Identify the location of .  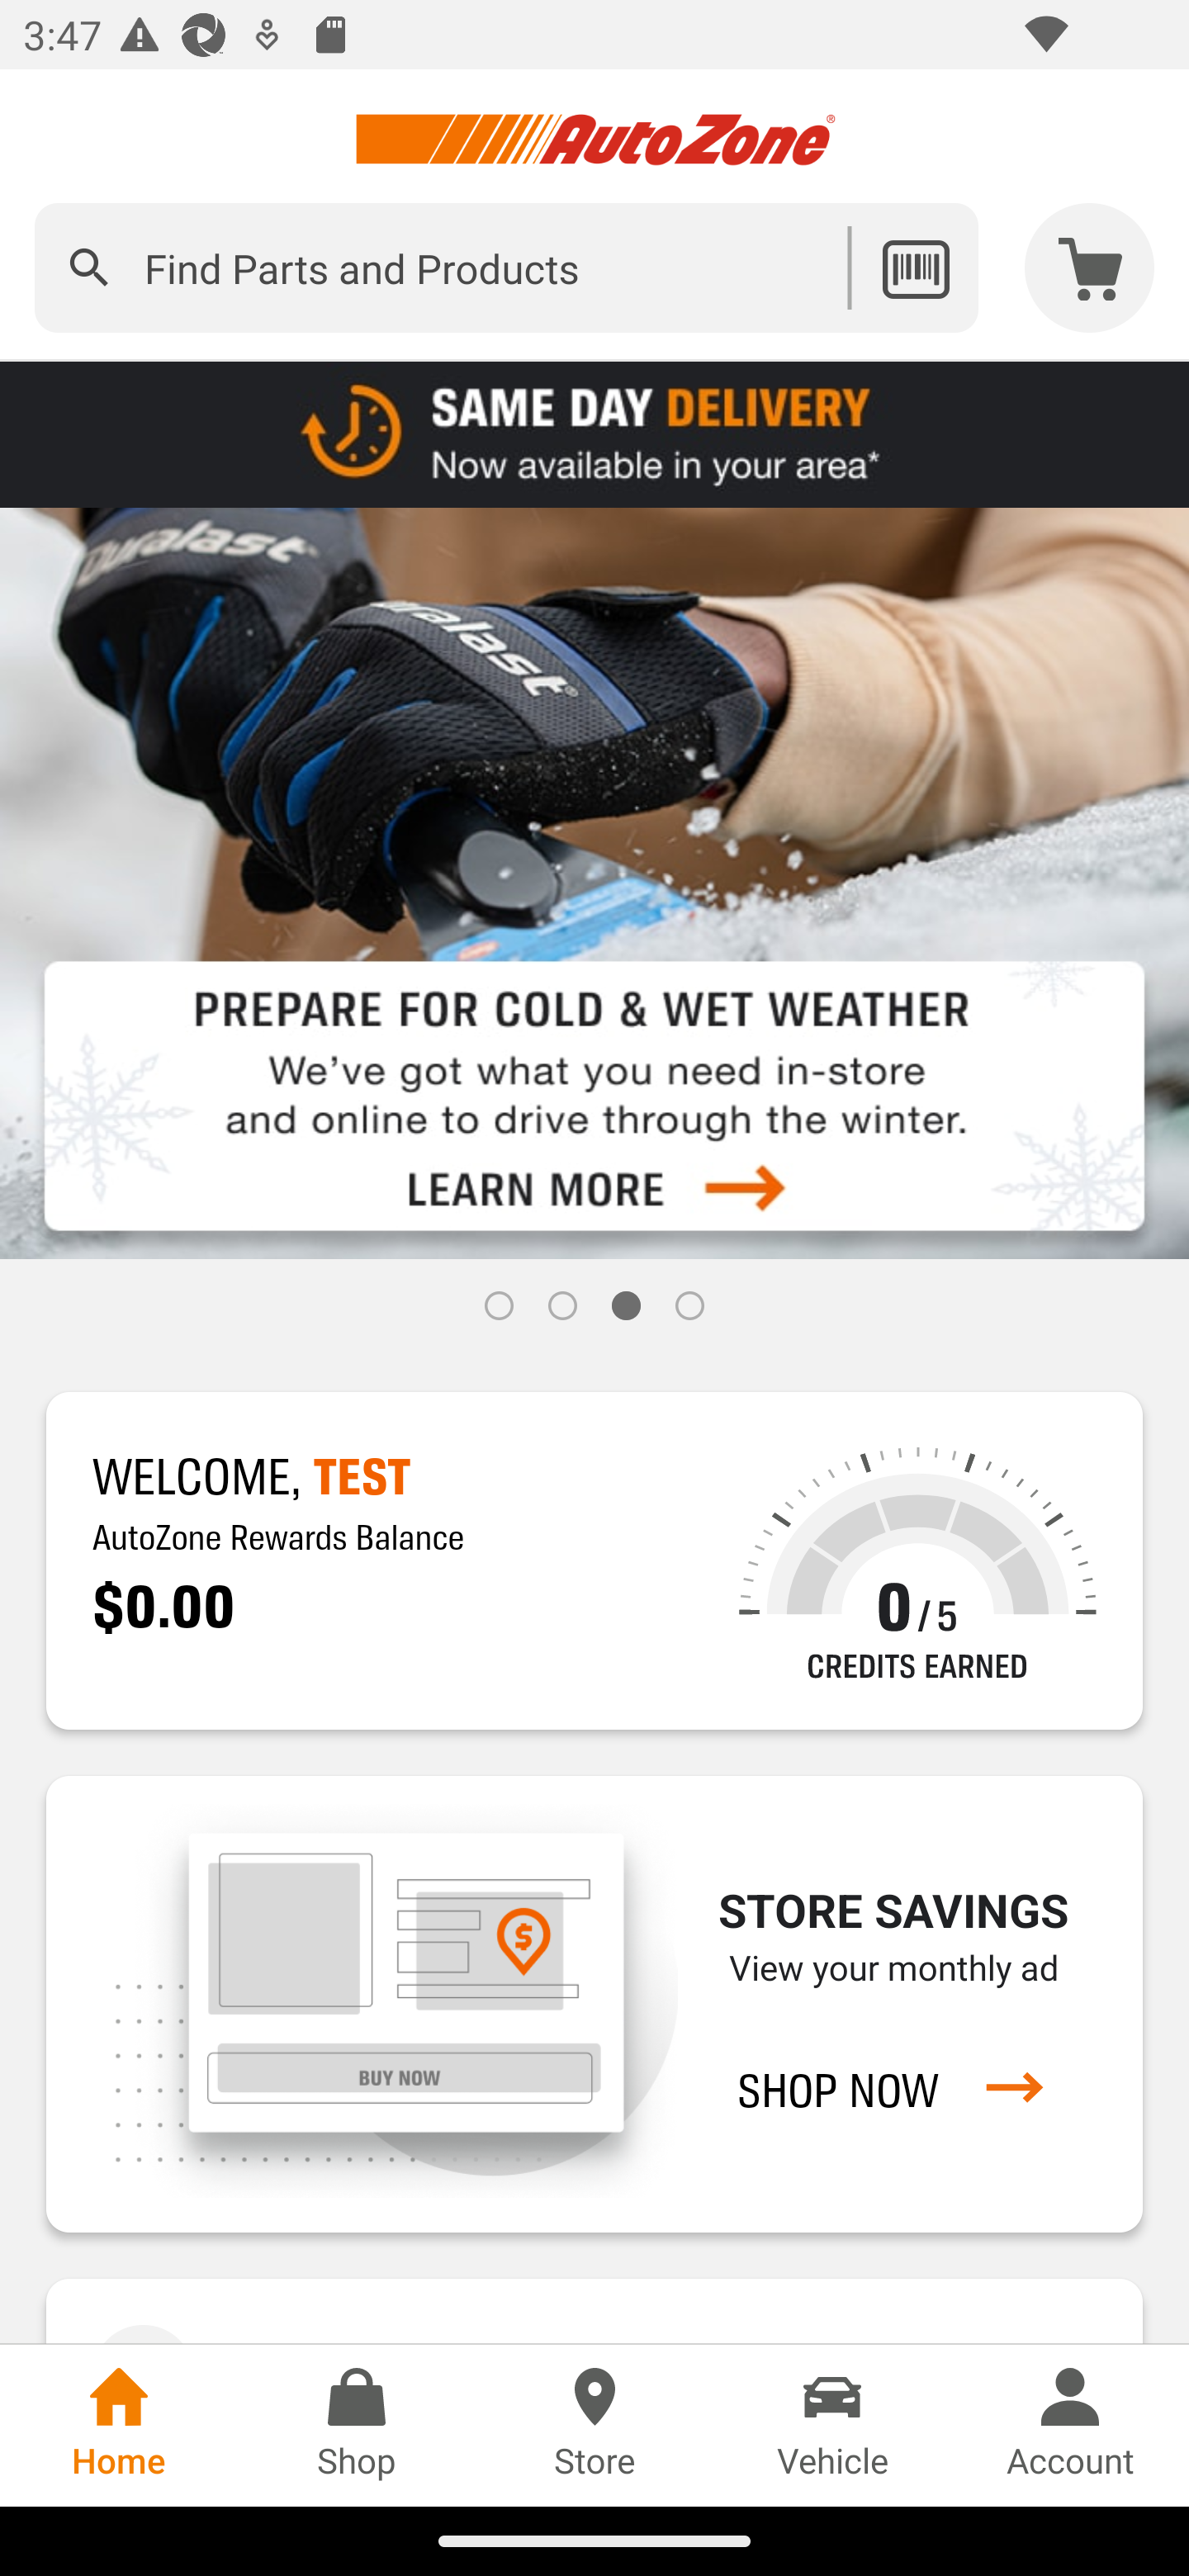
(89, 268).